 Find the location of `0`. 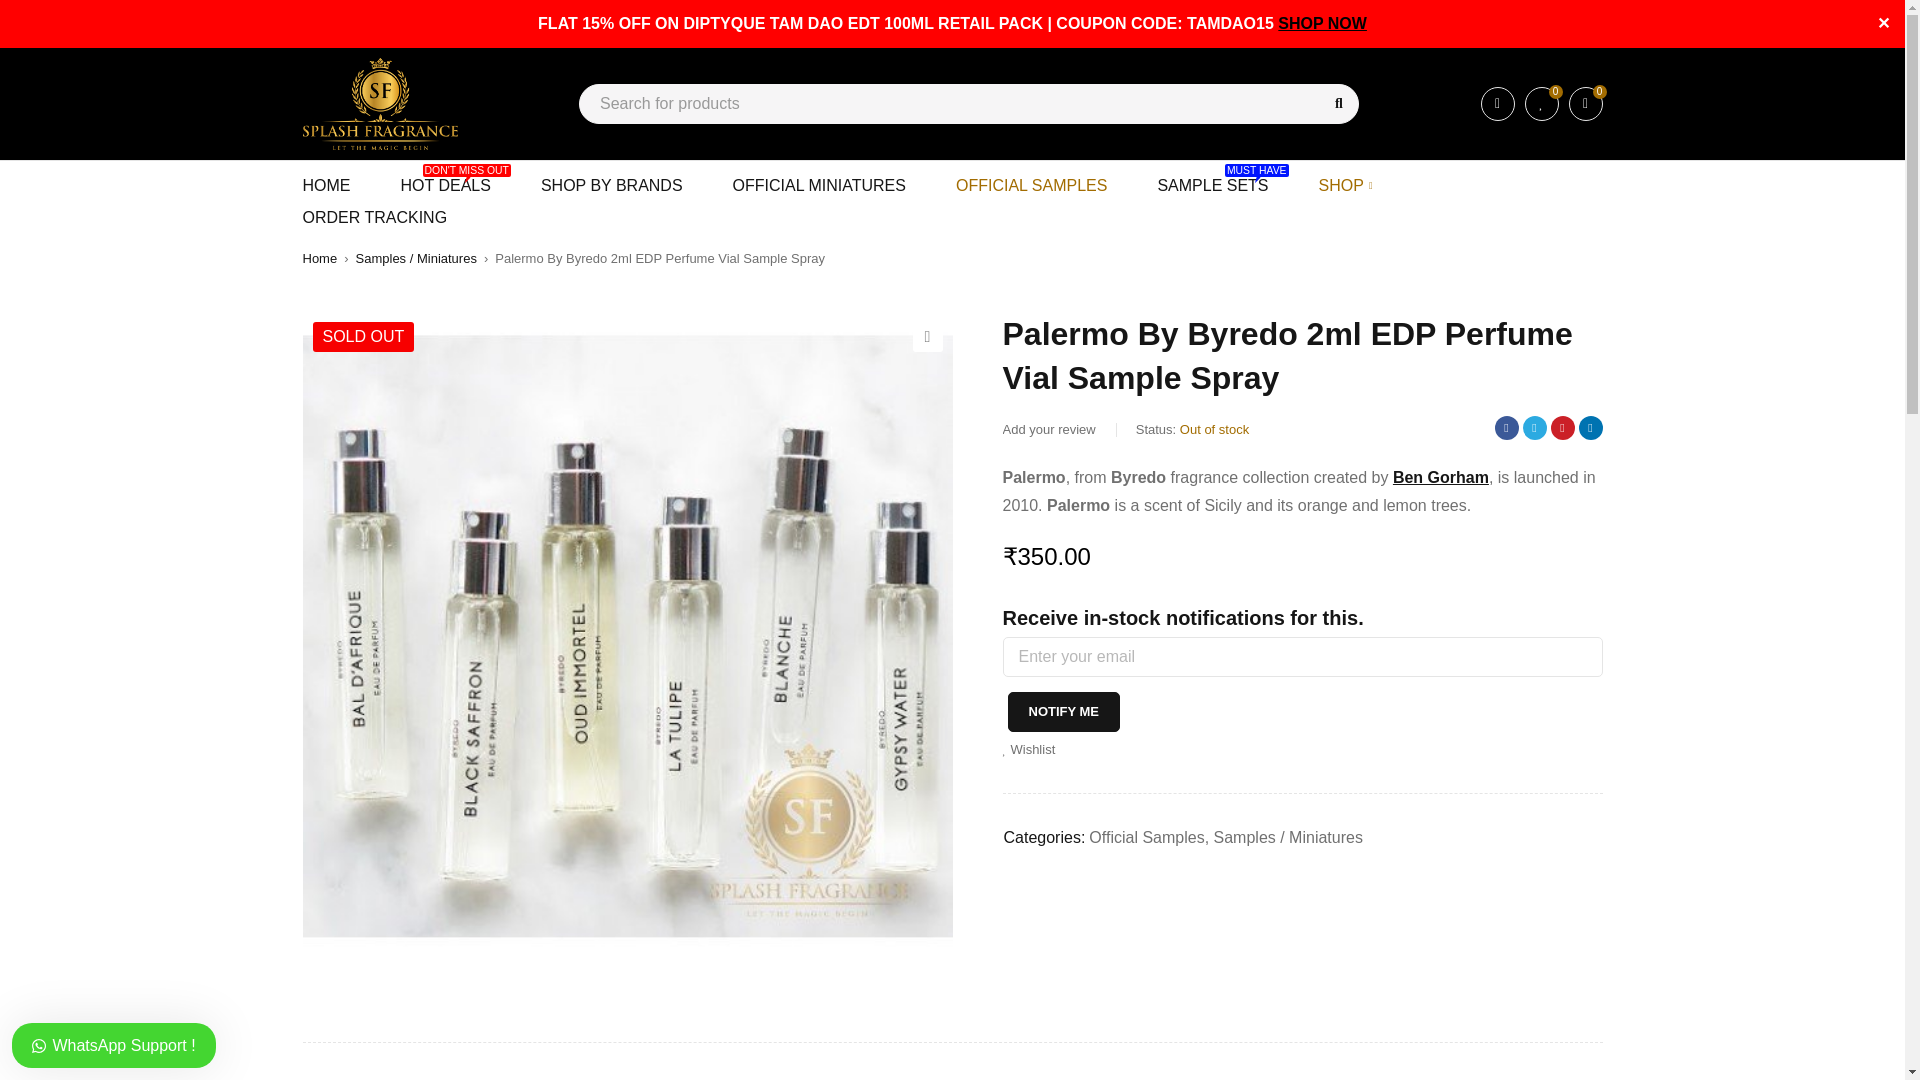

0 is located at coordinates (1540, 104).